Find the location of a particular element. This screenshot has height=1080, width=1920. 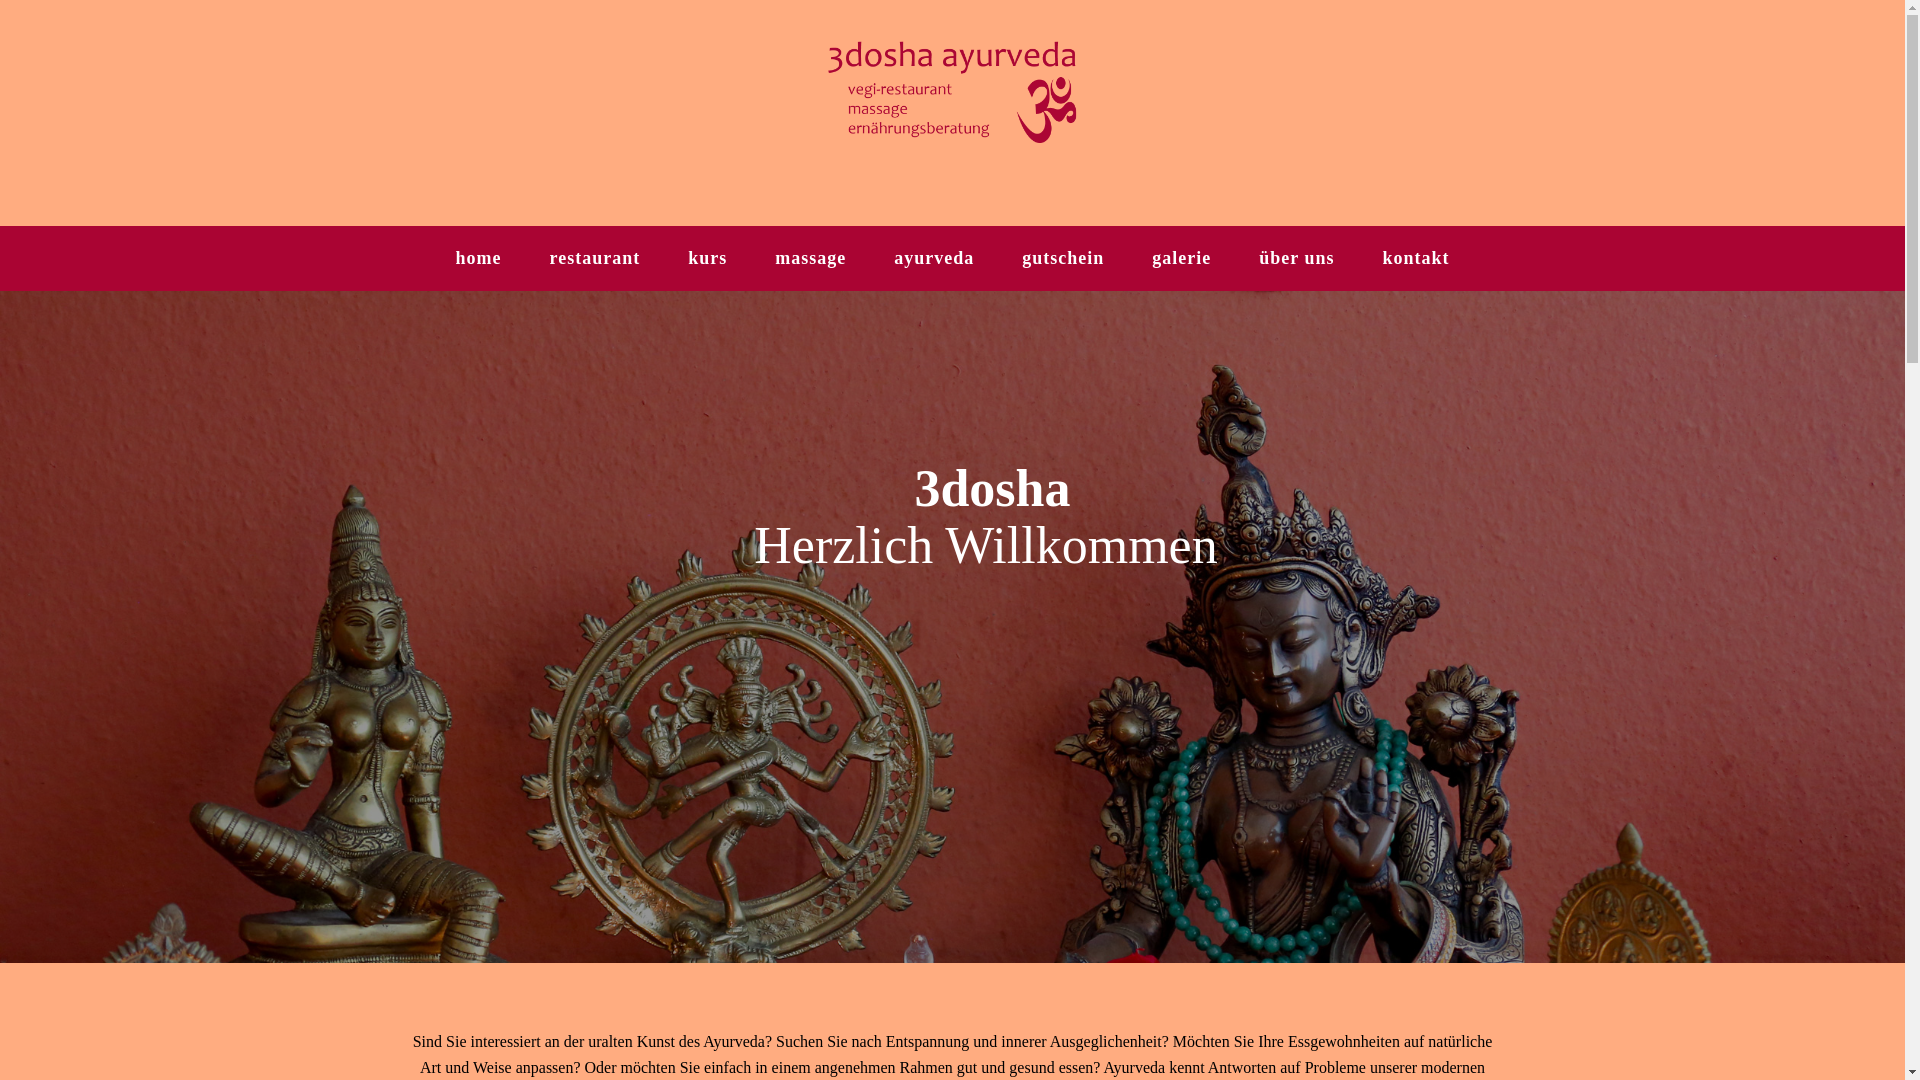

gutschein is located at coordinates (1063, 258).